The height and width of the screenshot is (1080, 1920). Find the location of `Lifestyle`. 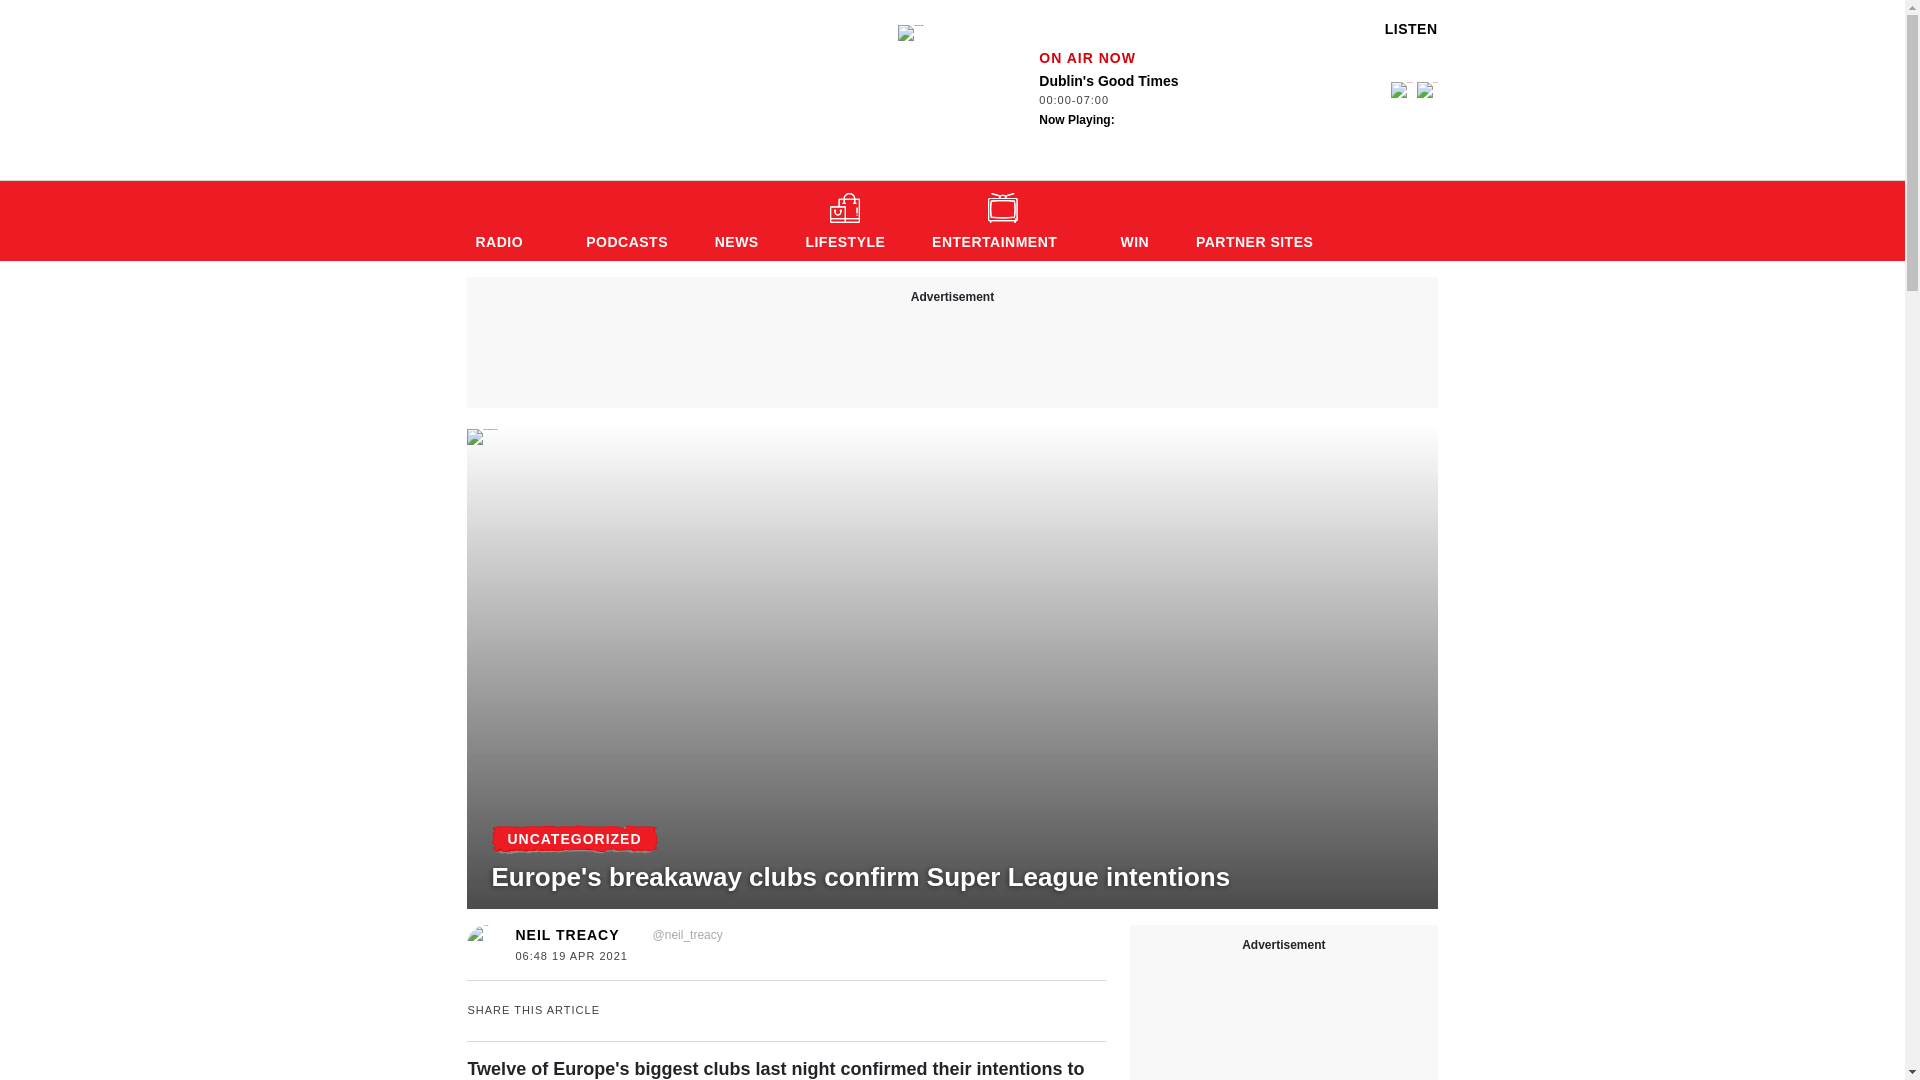

Lifestyle is located at coordinates (844, 221).